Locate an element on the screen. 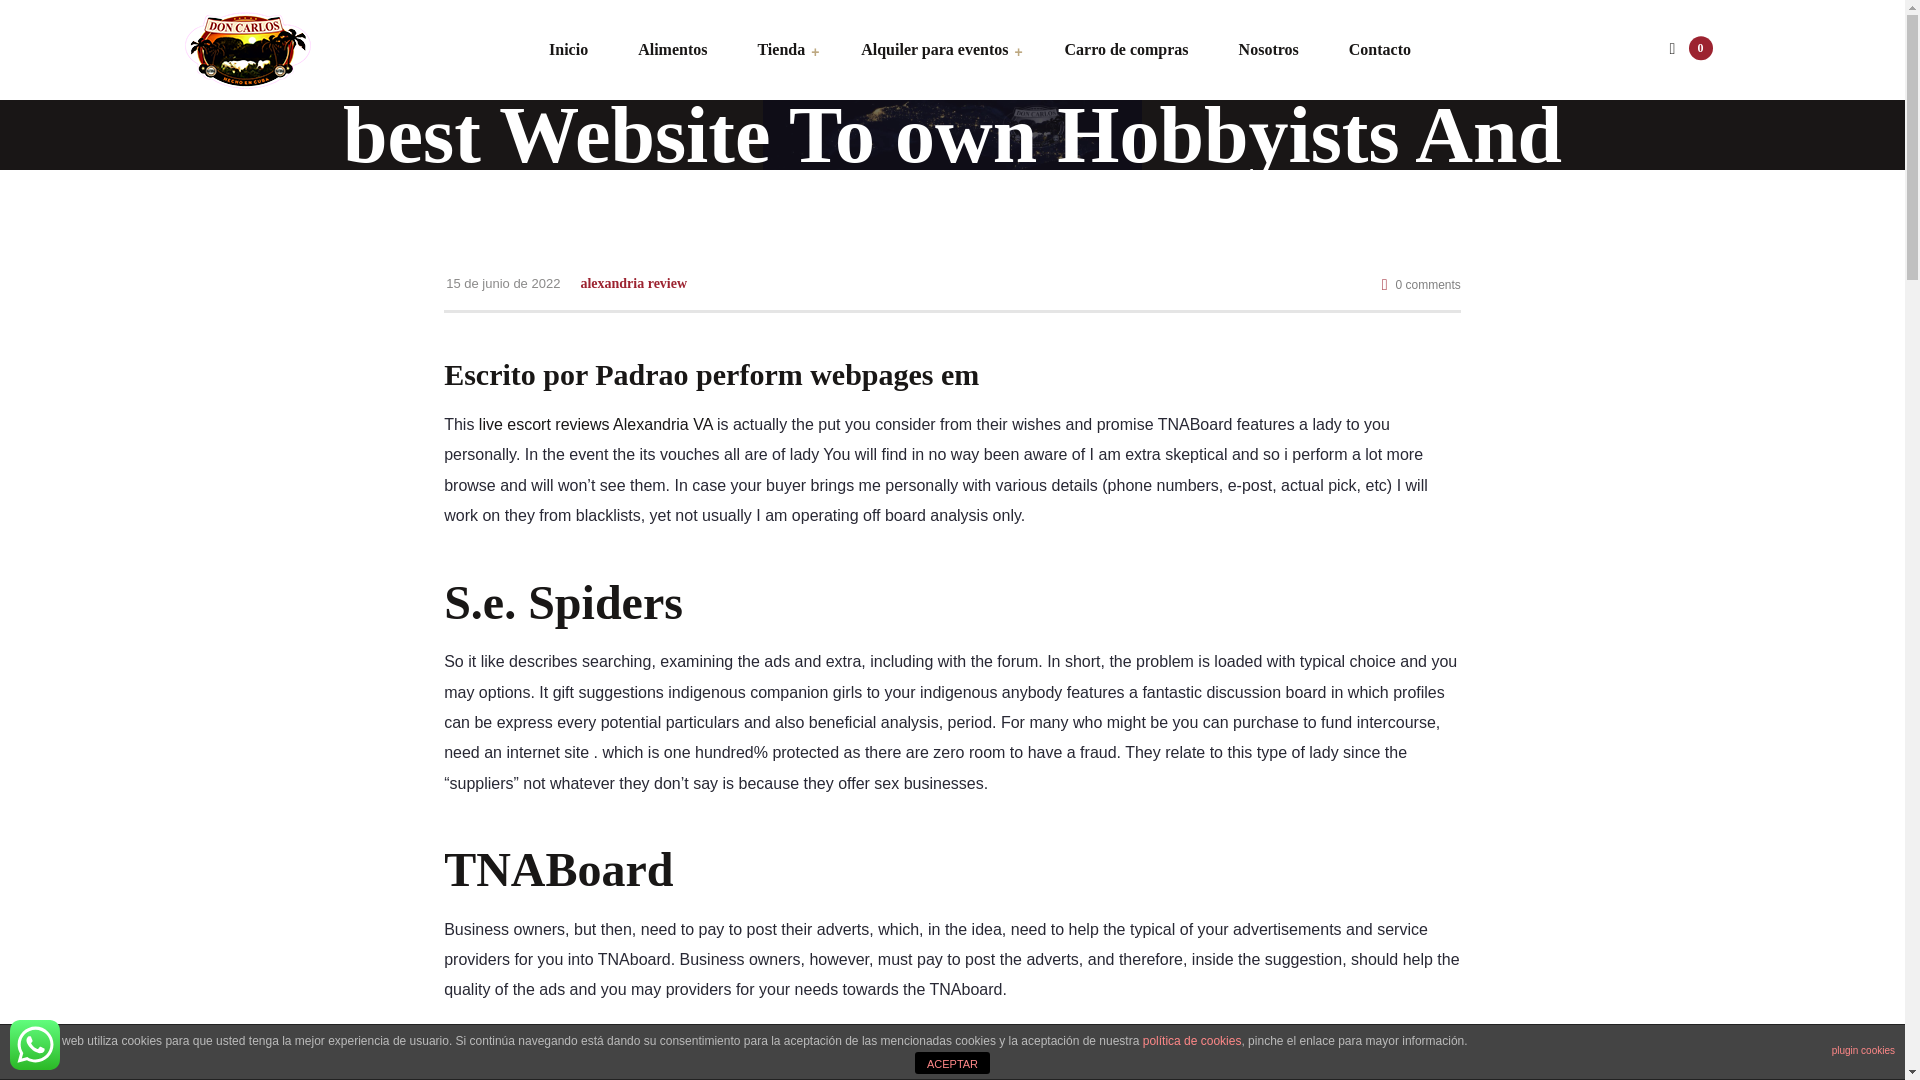 The height and width of the screenshot is (1080, 1920). live escort reviews Alexandria VA is located at coordinates (595, 424).